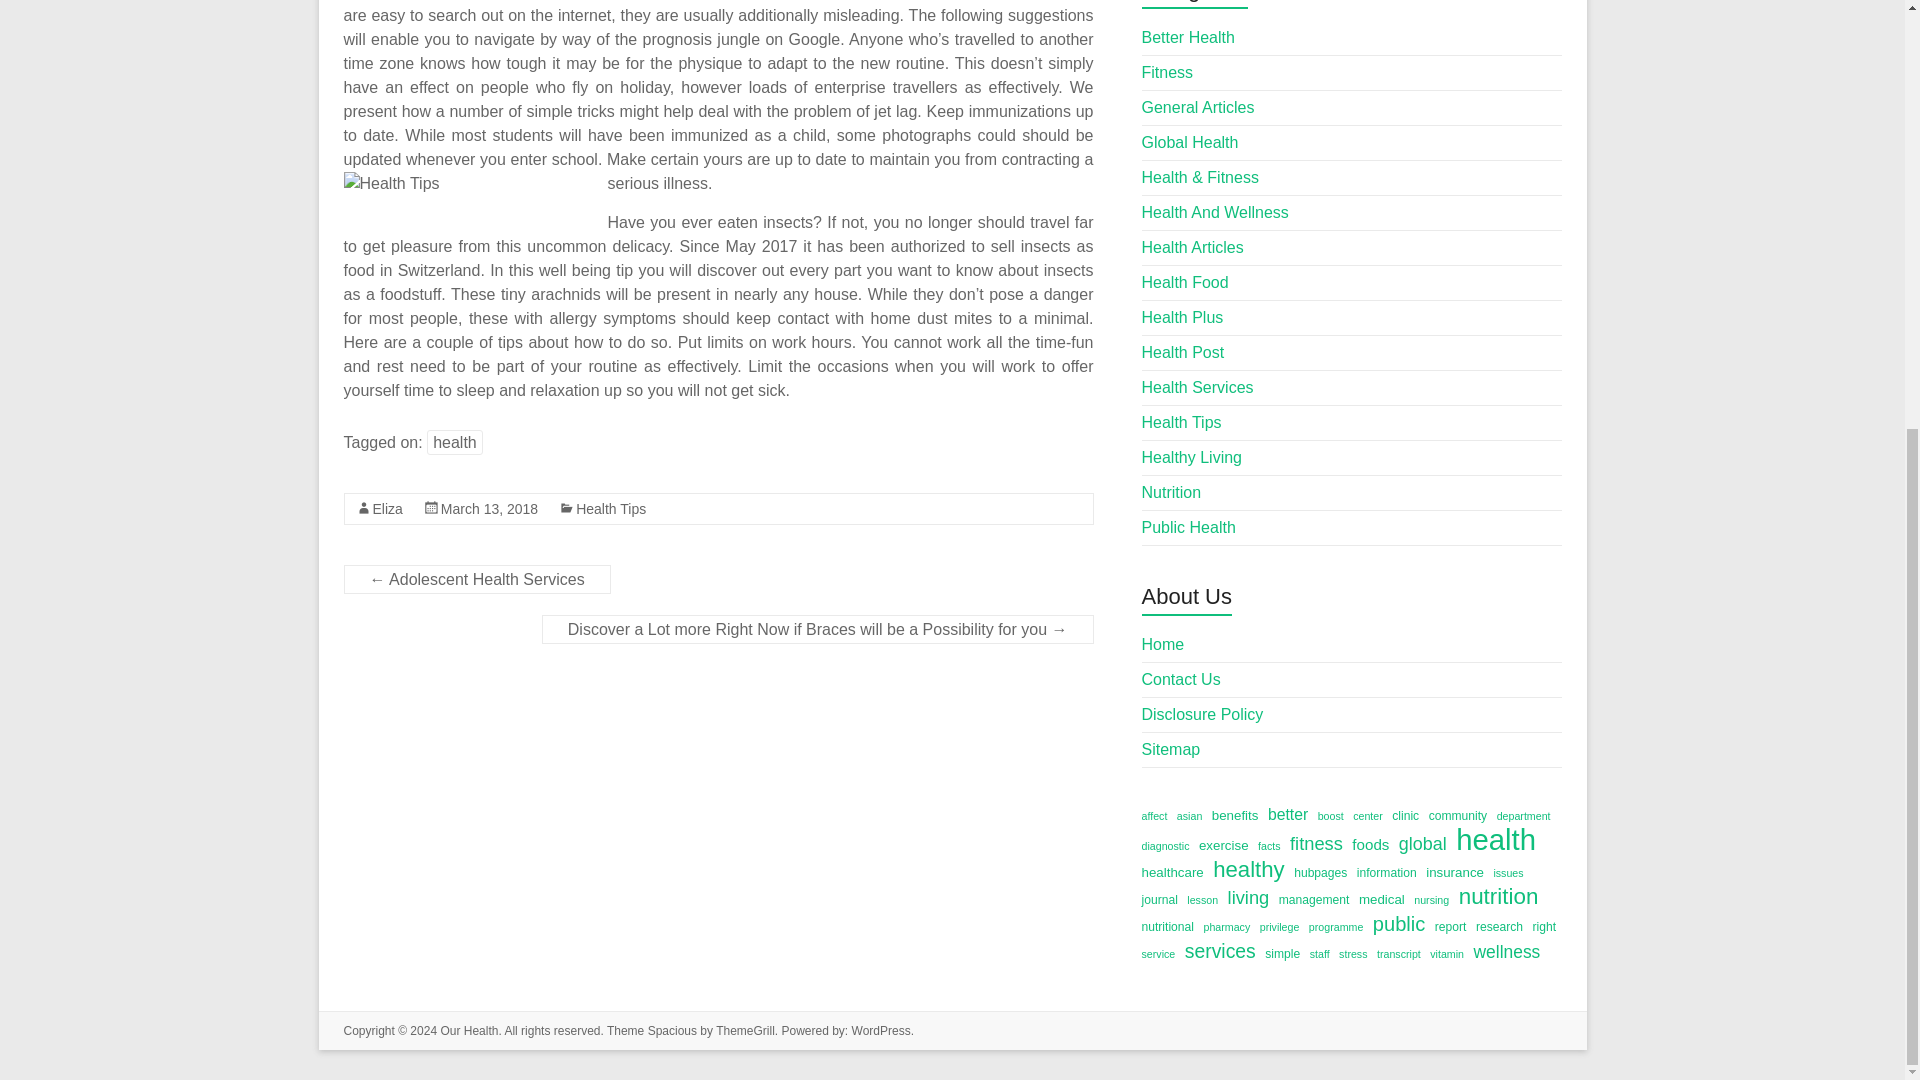  Describe the element at coordinates (1183, 317) in the screenshot. I see `Health Plus` at that location.